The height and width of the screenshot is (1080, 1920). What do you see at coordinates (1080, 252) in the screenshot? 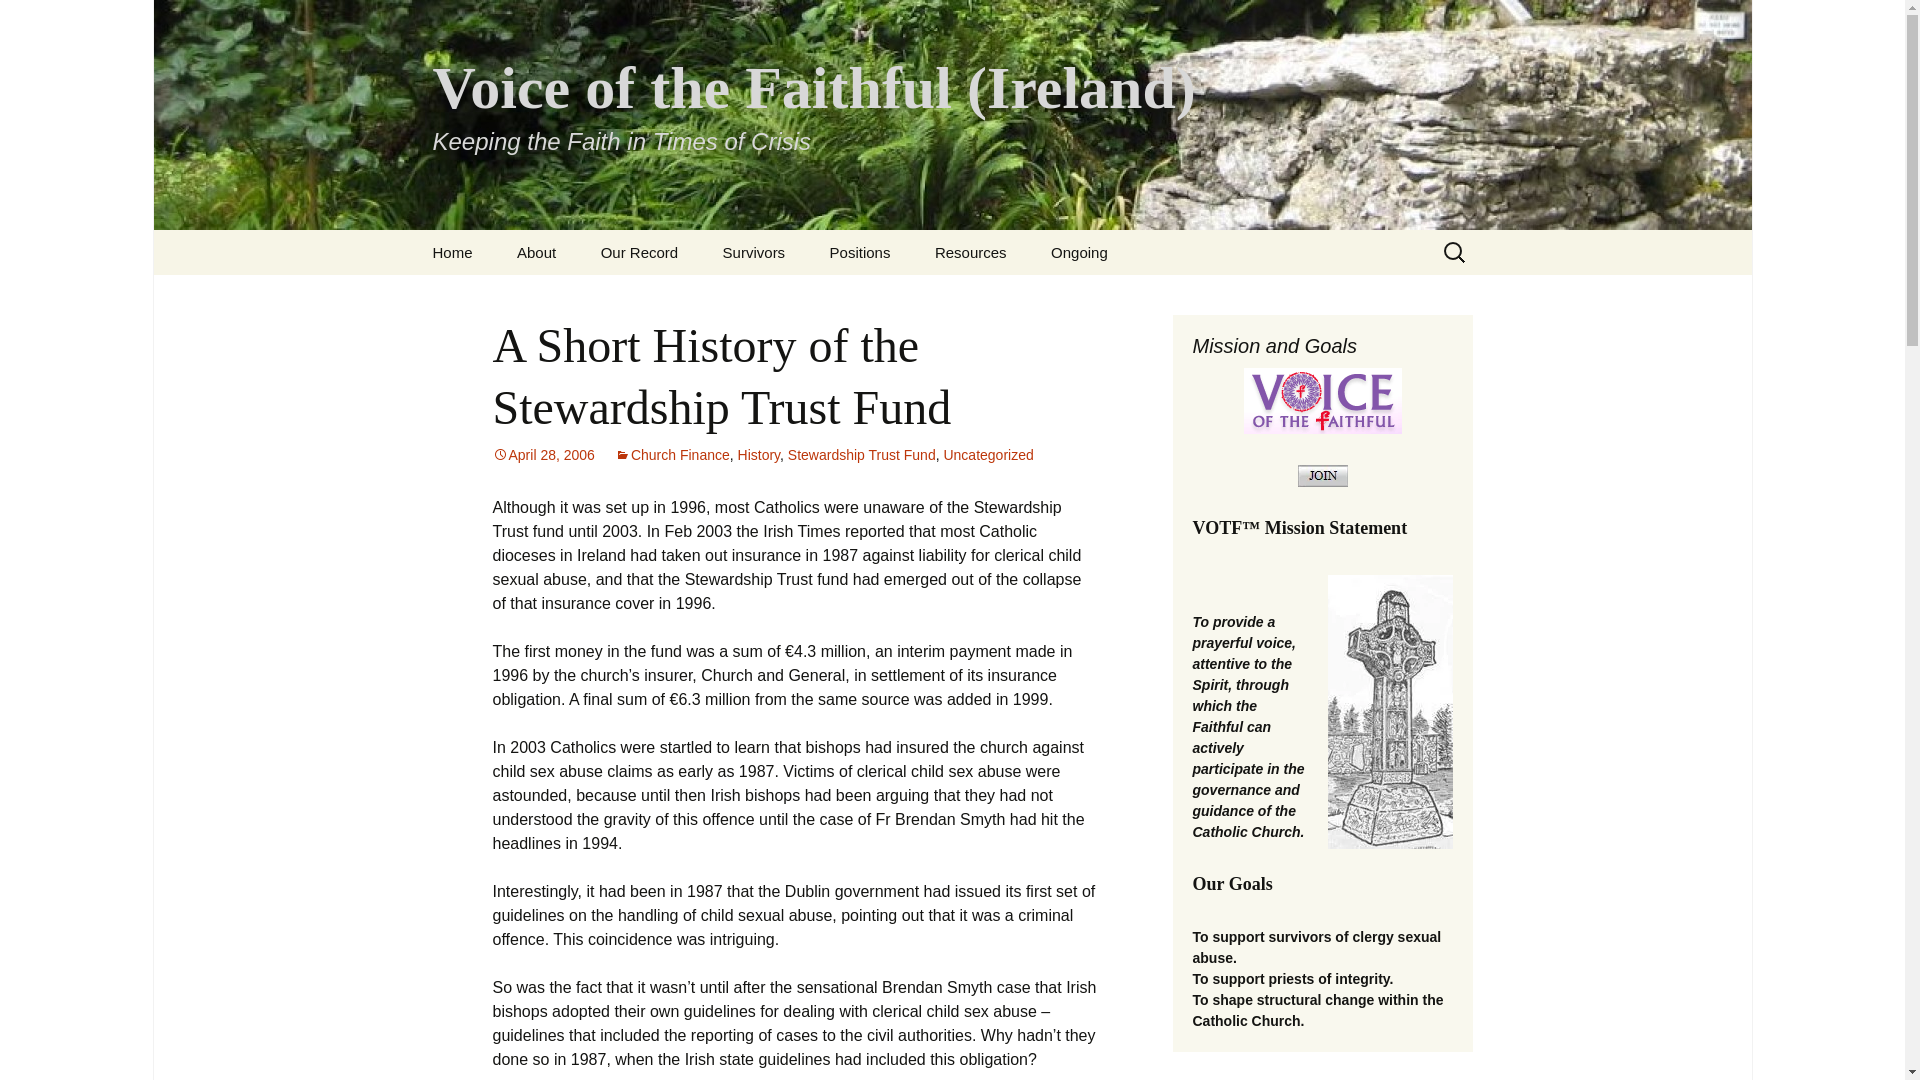
I see `Ongoing` at bounding box center [1080, 252].